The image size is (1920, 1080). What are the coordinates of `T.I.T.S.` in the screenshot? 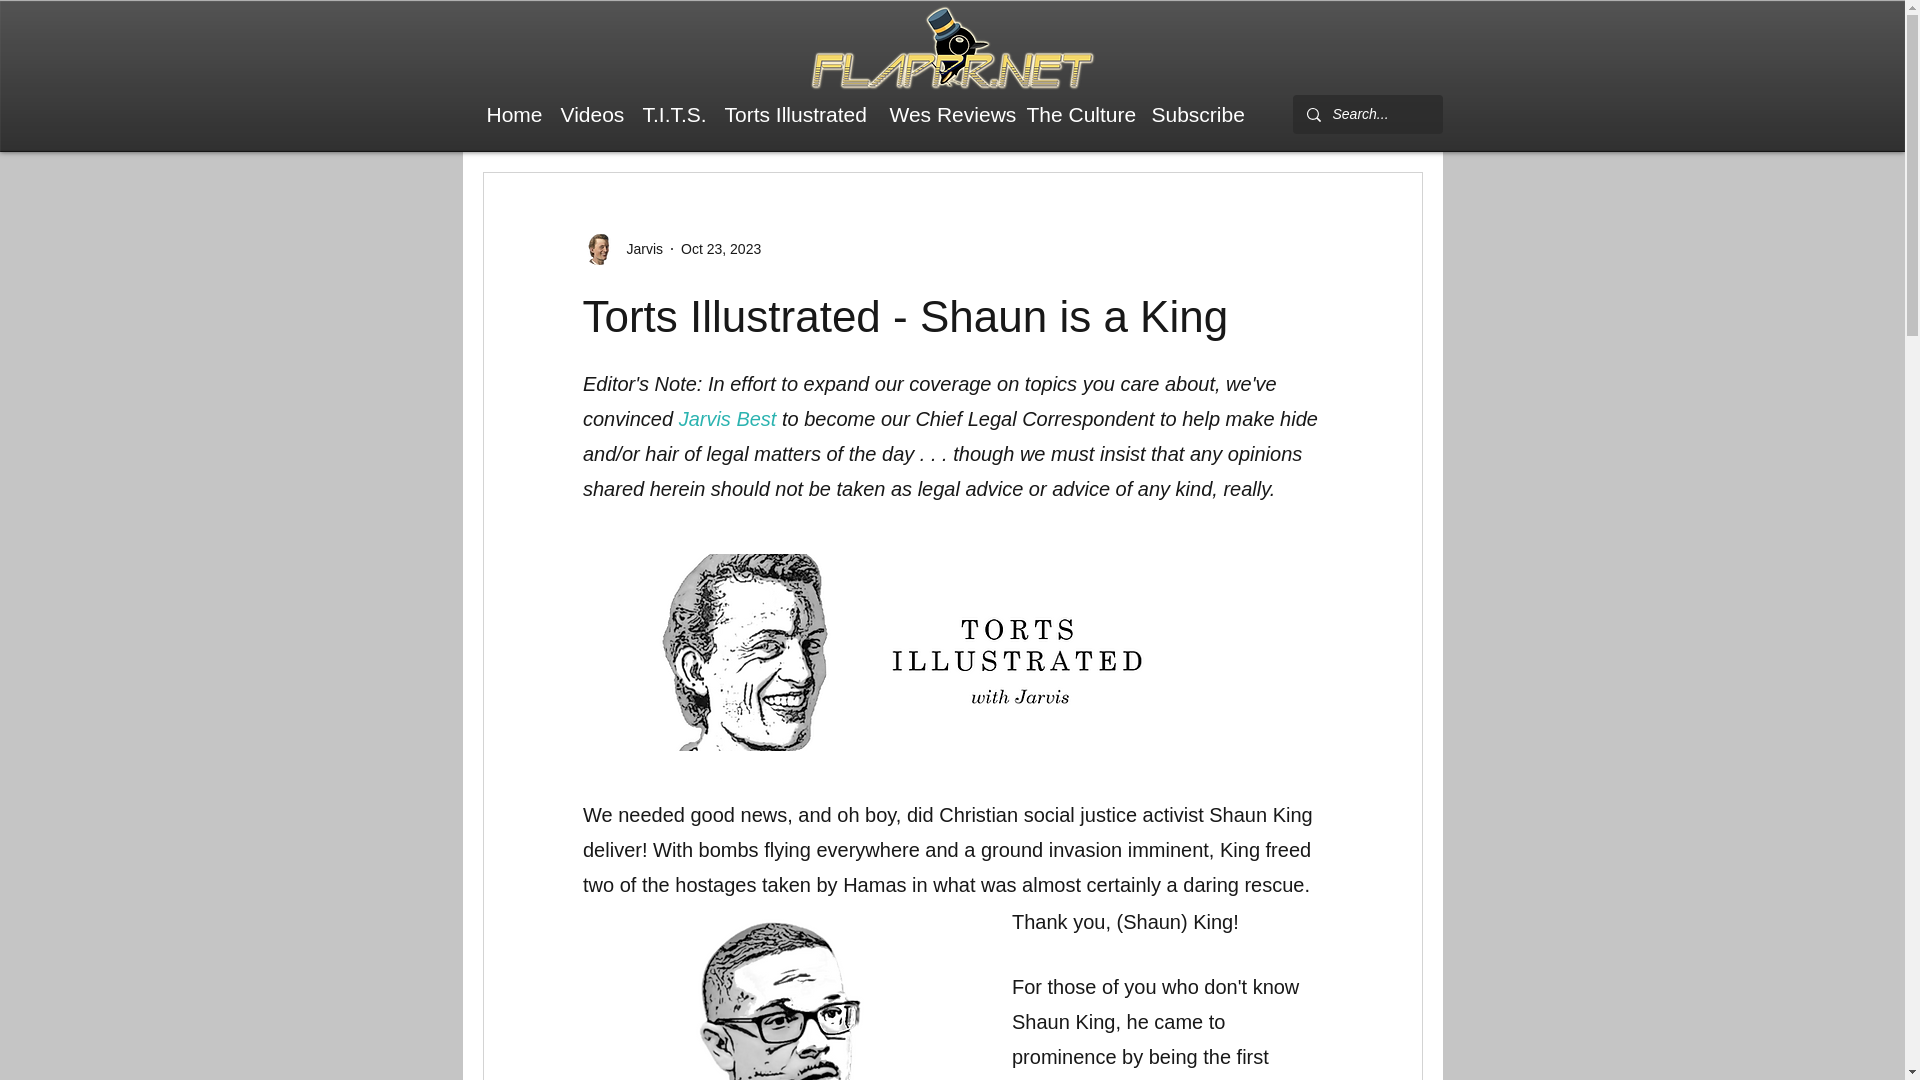 It's located at (672, 114).